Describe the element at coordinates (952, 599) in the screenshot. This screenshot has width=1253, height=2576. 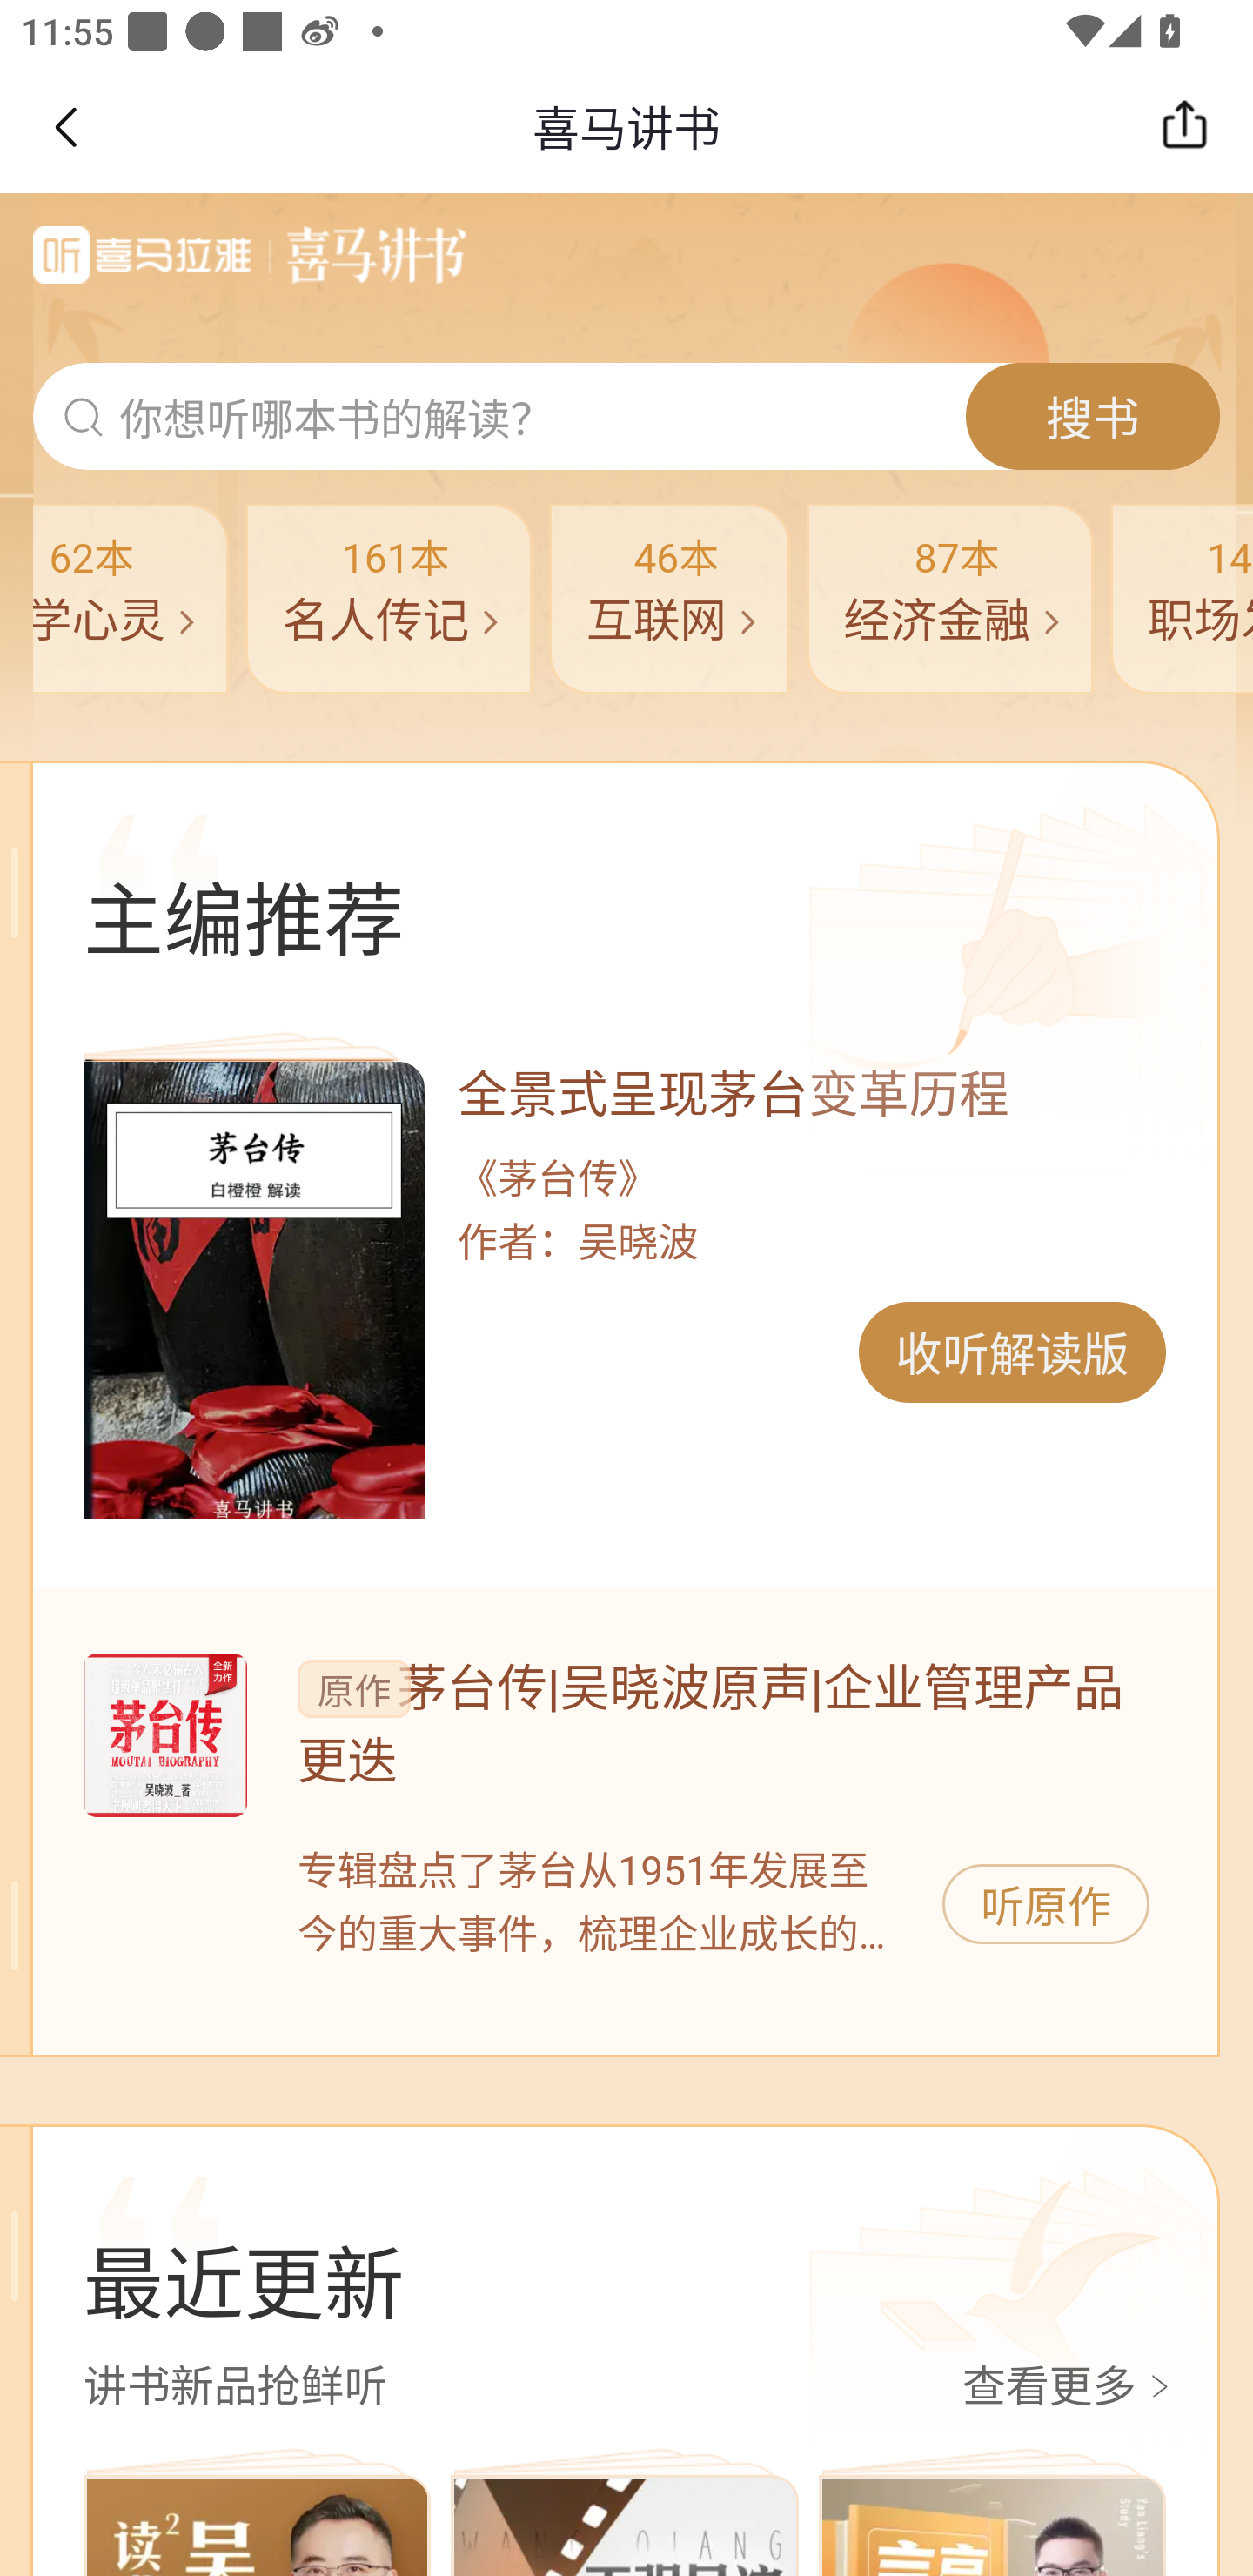
I see `87本 经济金融 search_tab_go@3x` at that location.